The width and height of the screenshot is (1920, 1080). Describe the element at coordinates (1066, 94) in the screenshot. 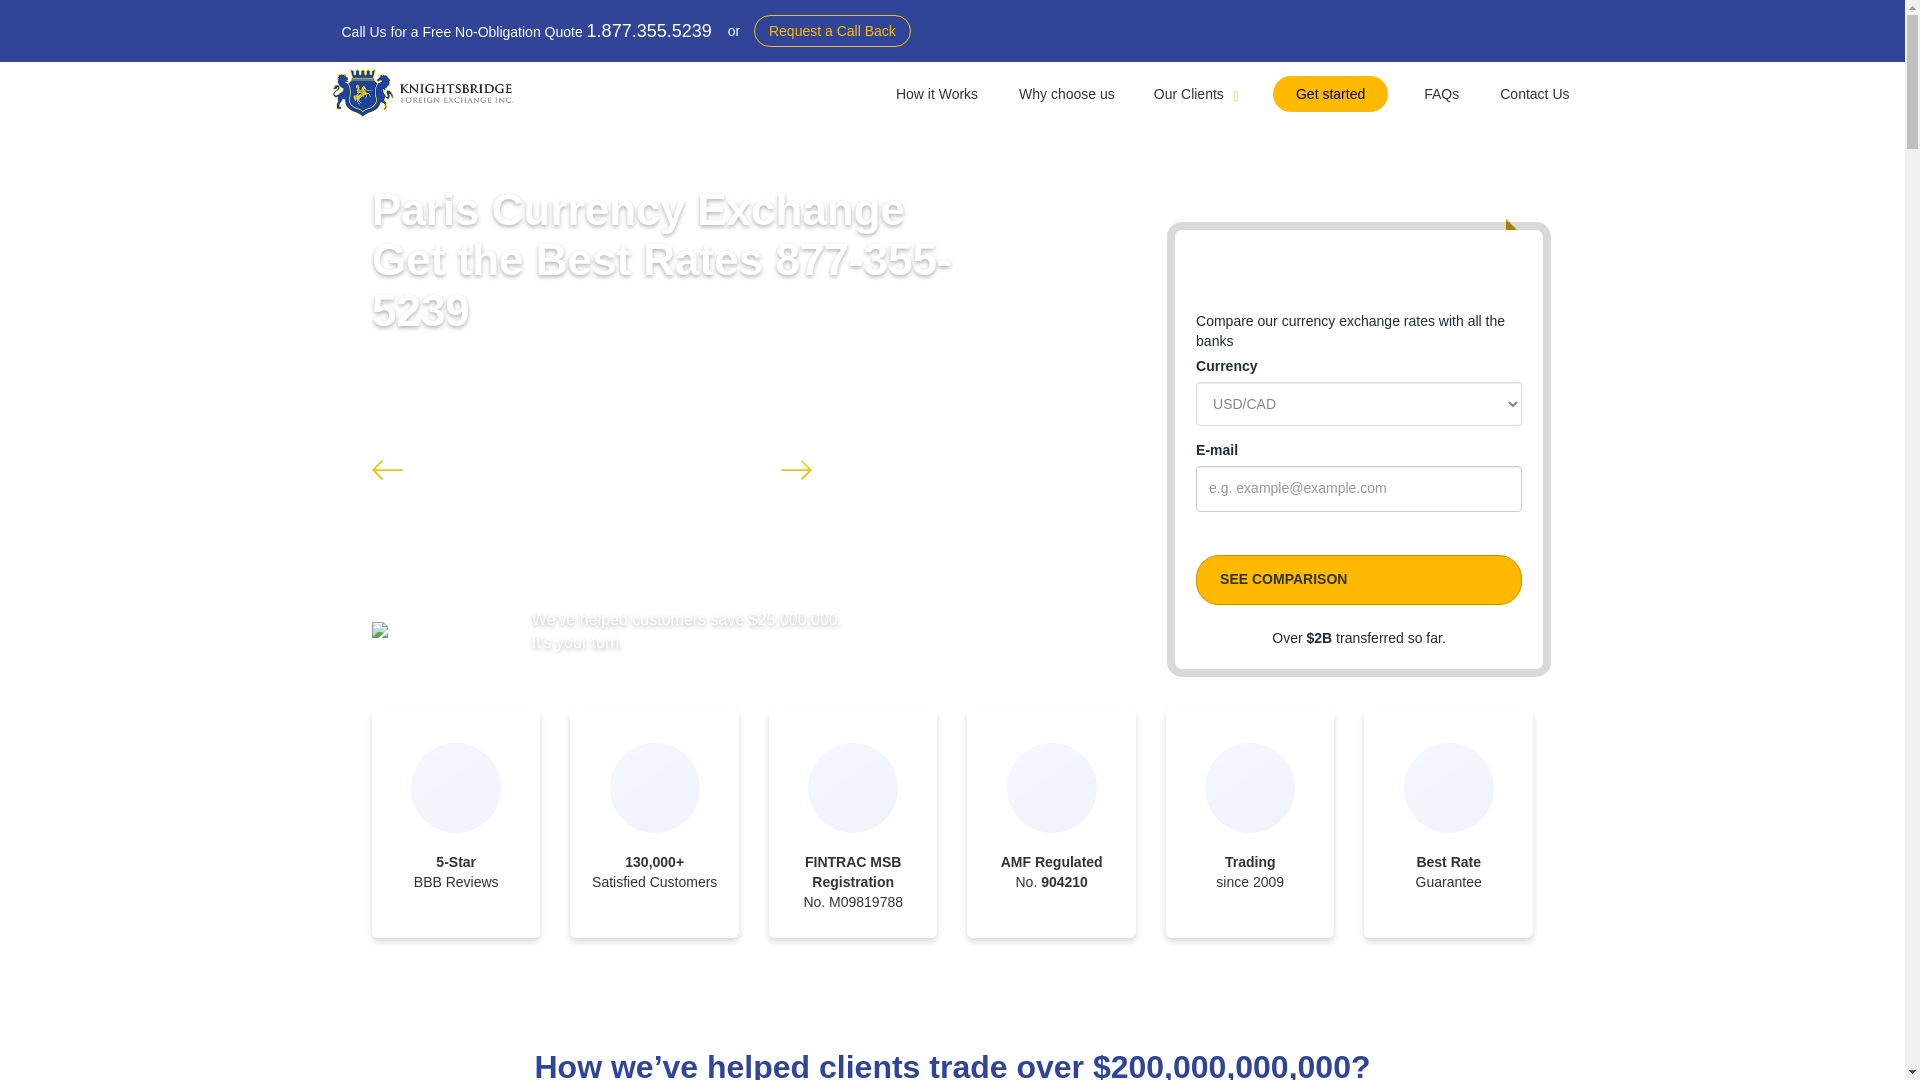

I see `Why choose us` at that location.